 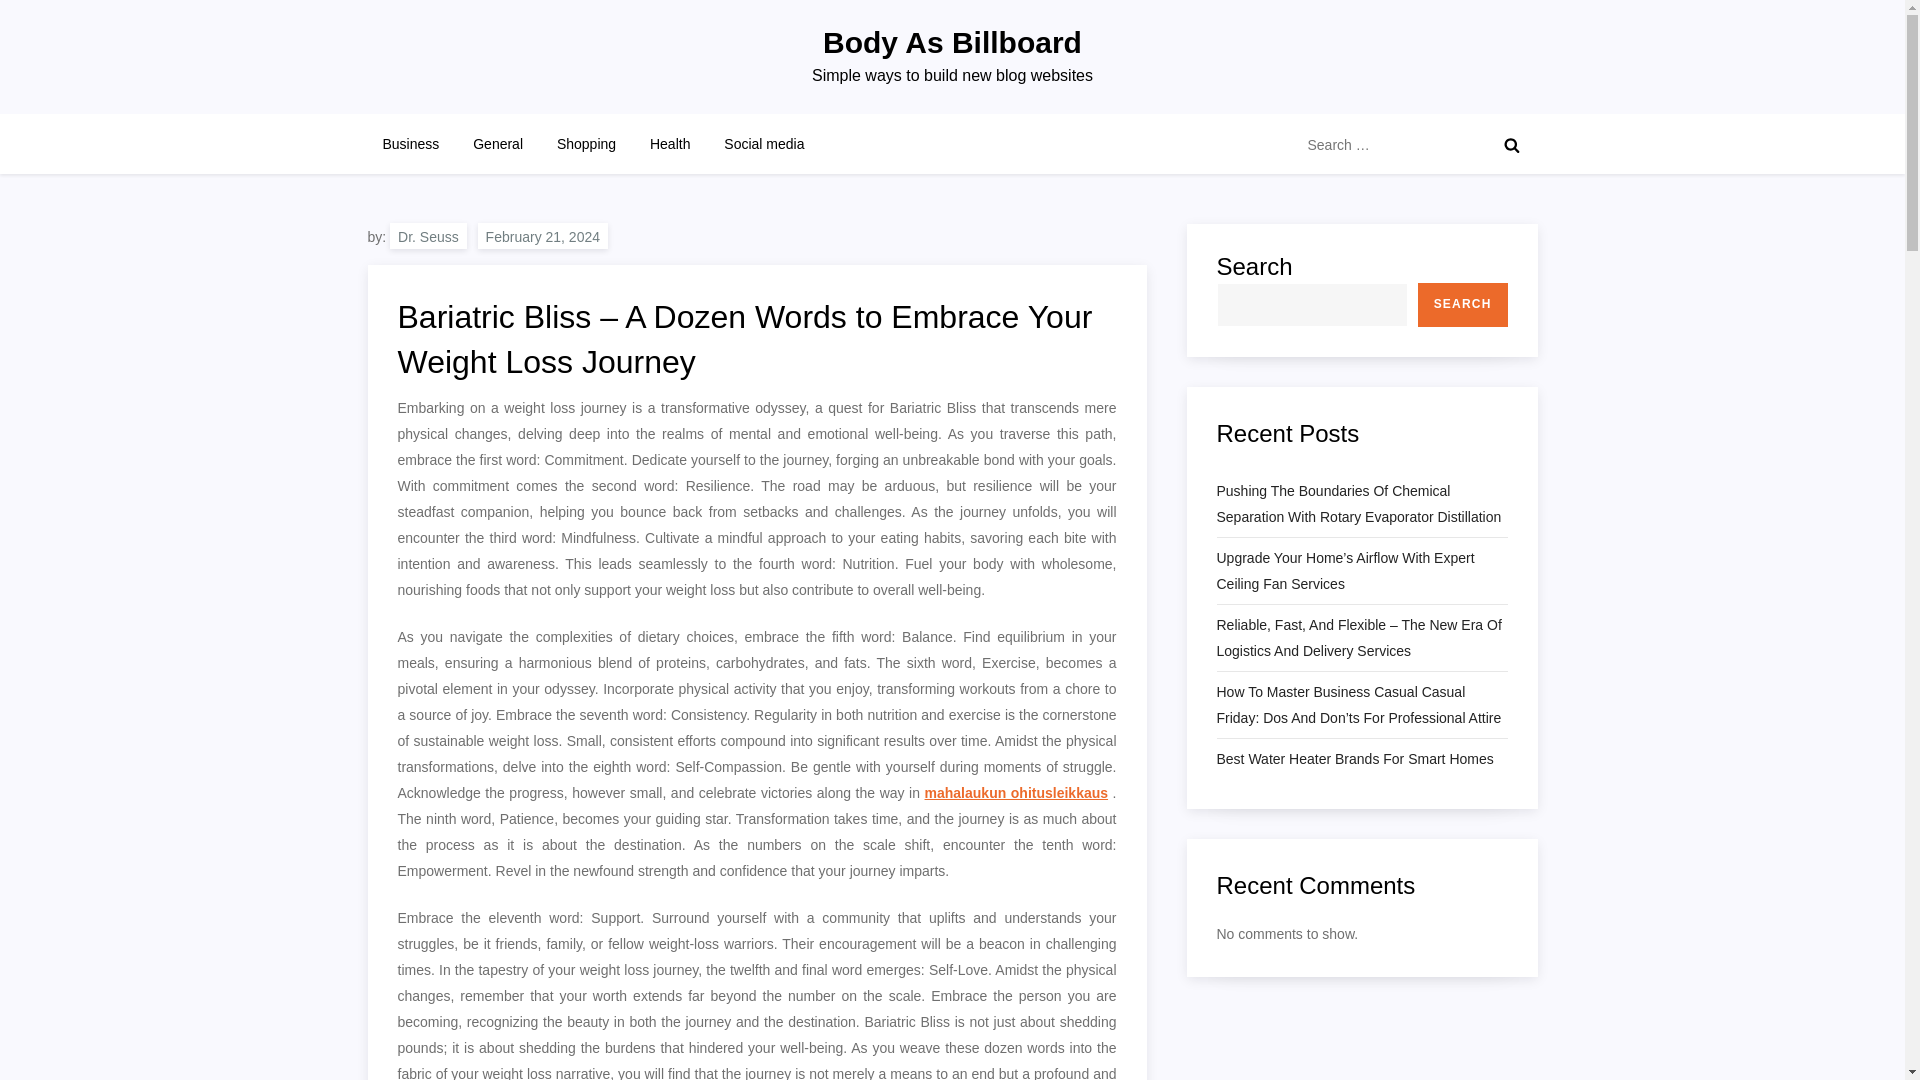 What do you see at coordinates (586, 144) in the screenshot?
I see `Shopping` at bounding box center [586, 144].